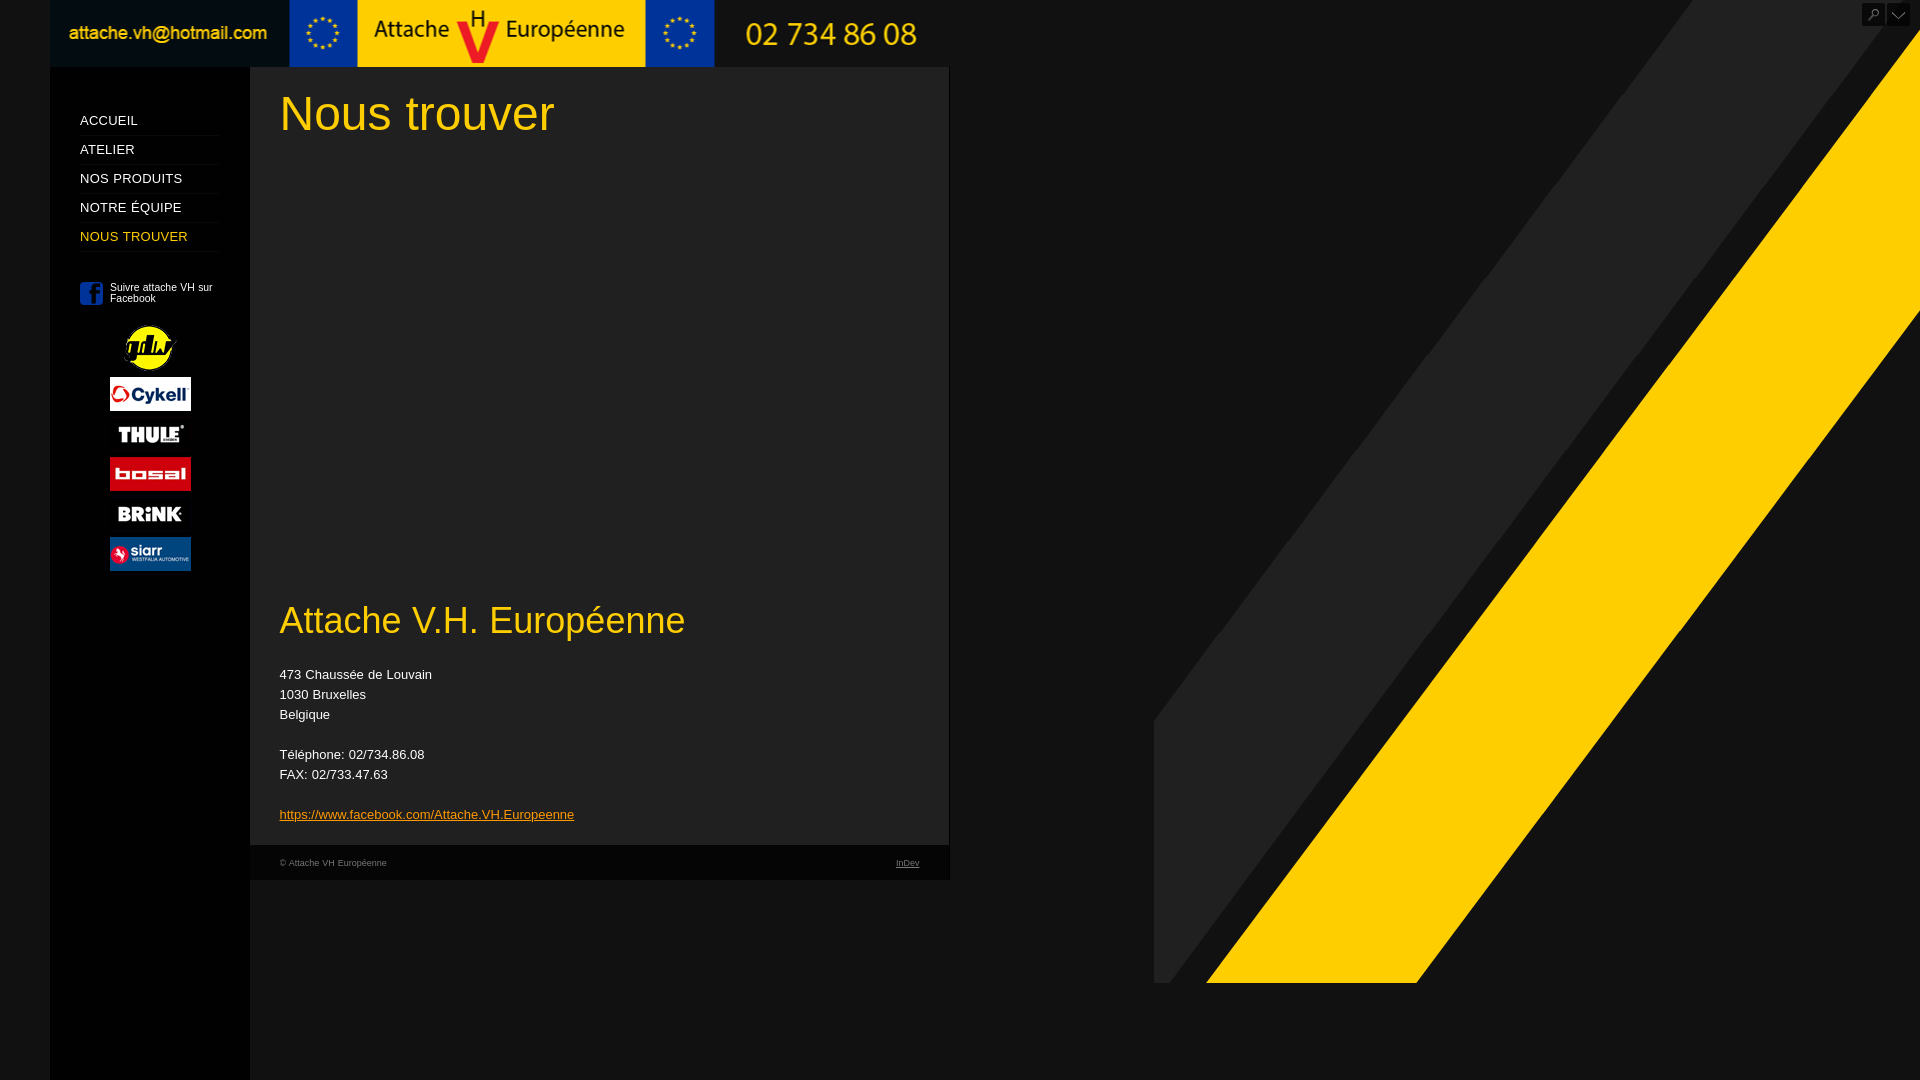 The image size is (1920, 1080). I want to click on NOUS TROUVER, so click(134, 236).